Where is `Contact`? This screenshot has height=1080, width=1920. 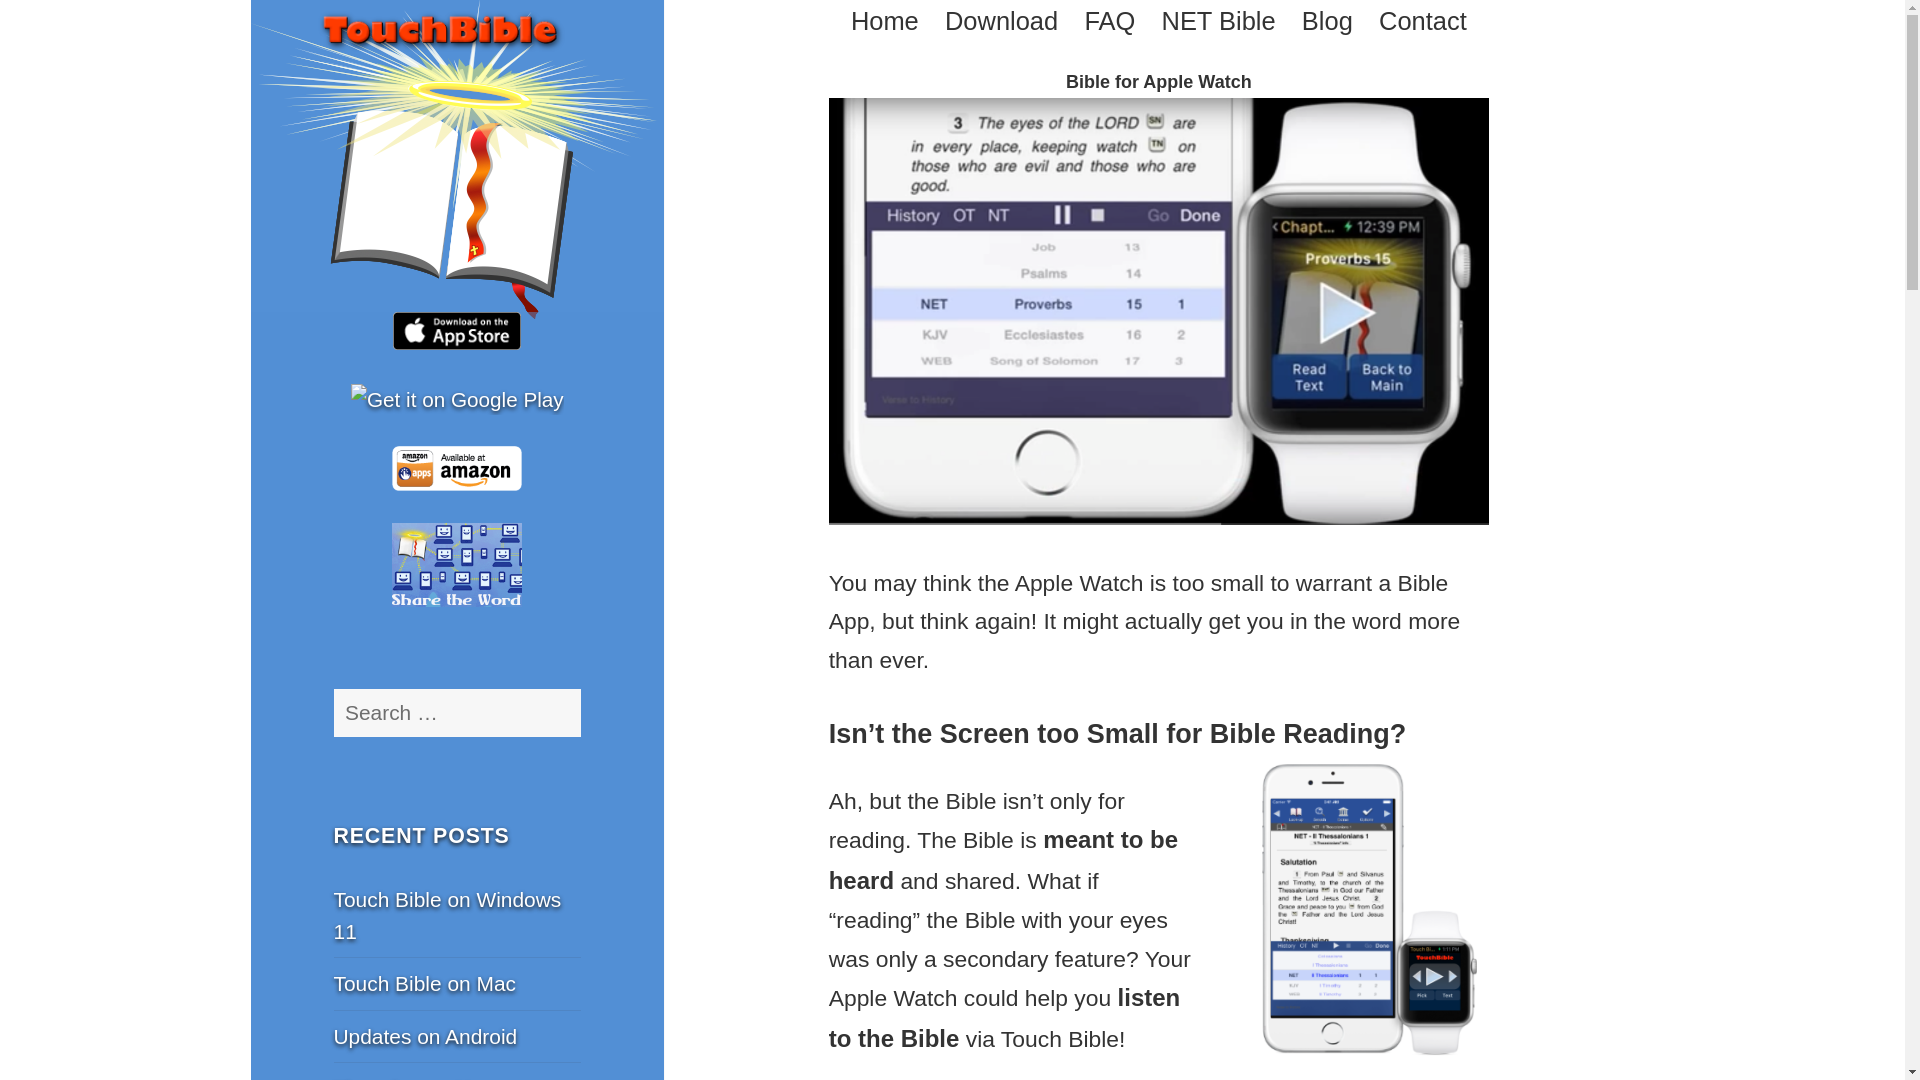
Contact is located at coordinates (1422, 20).